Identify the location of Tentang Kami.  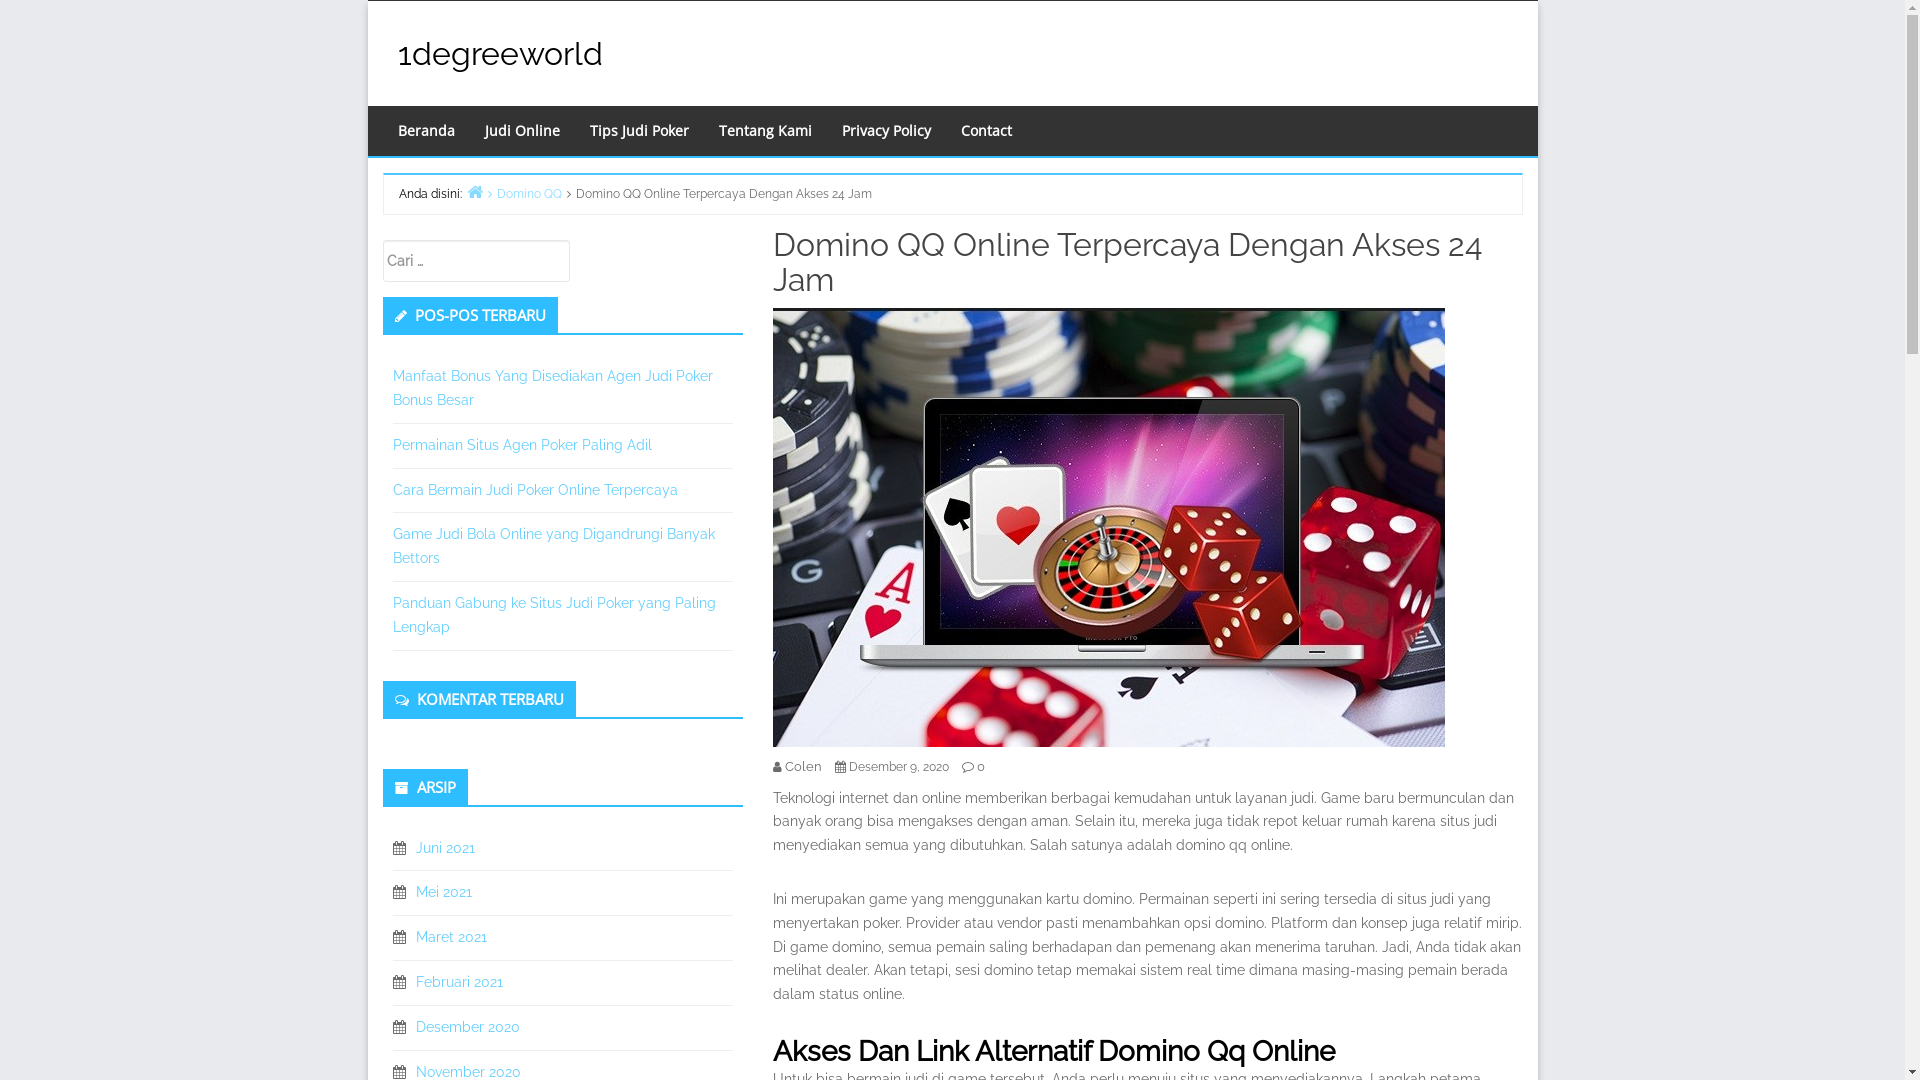
(766, 130).